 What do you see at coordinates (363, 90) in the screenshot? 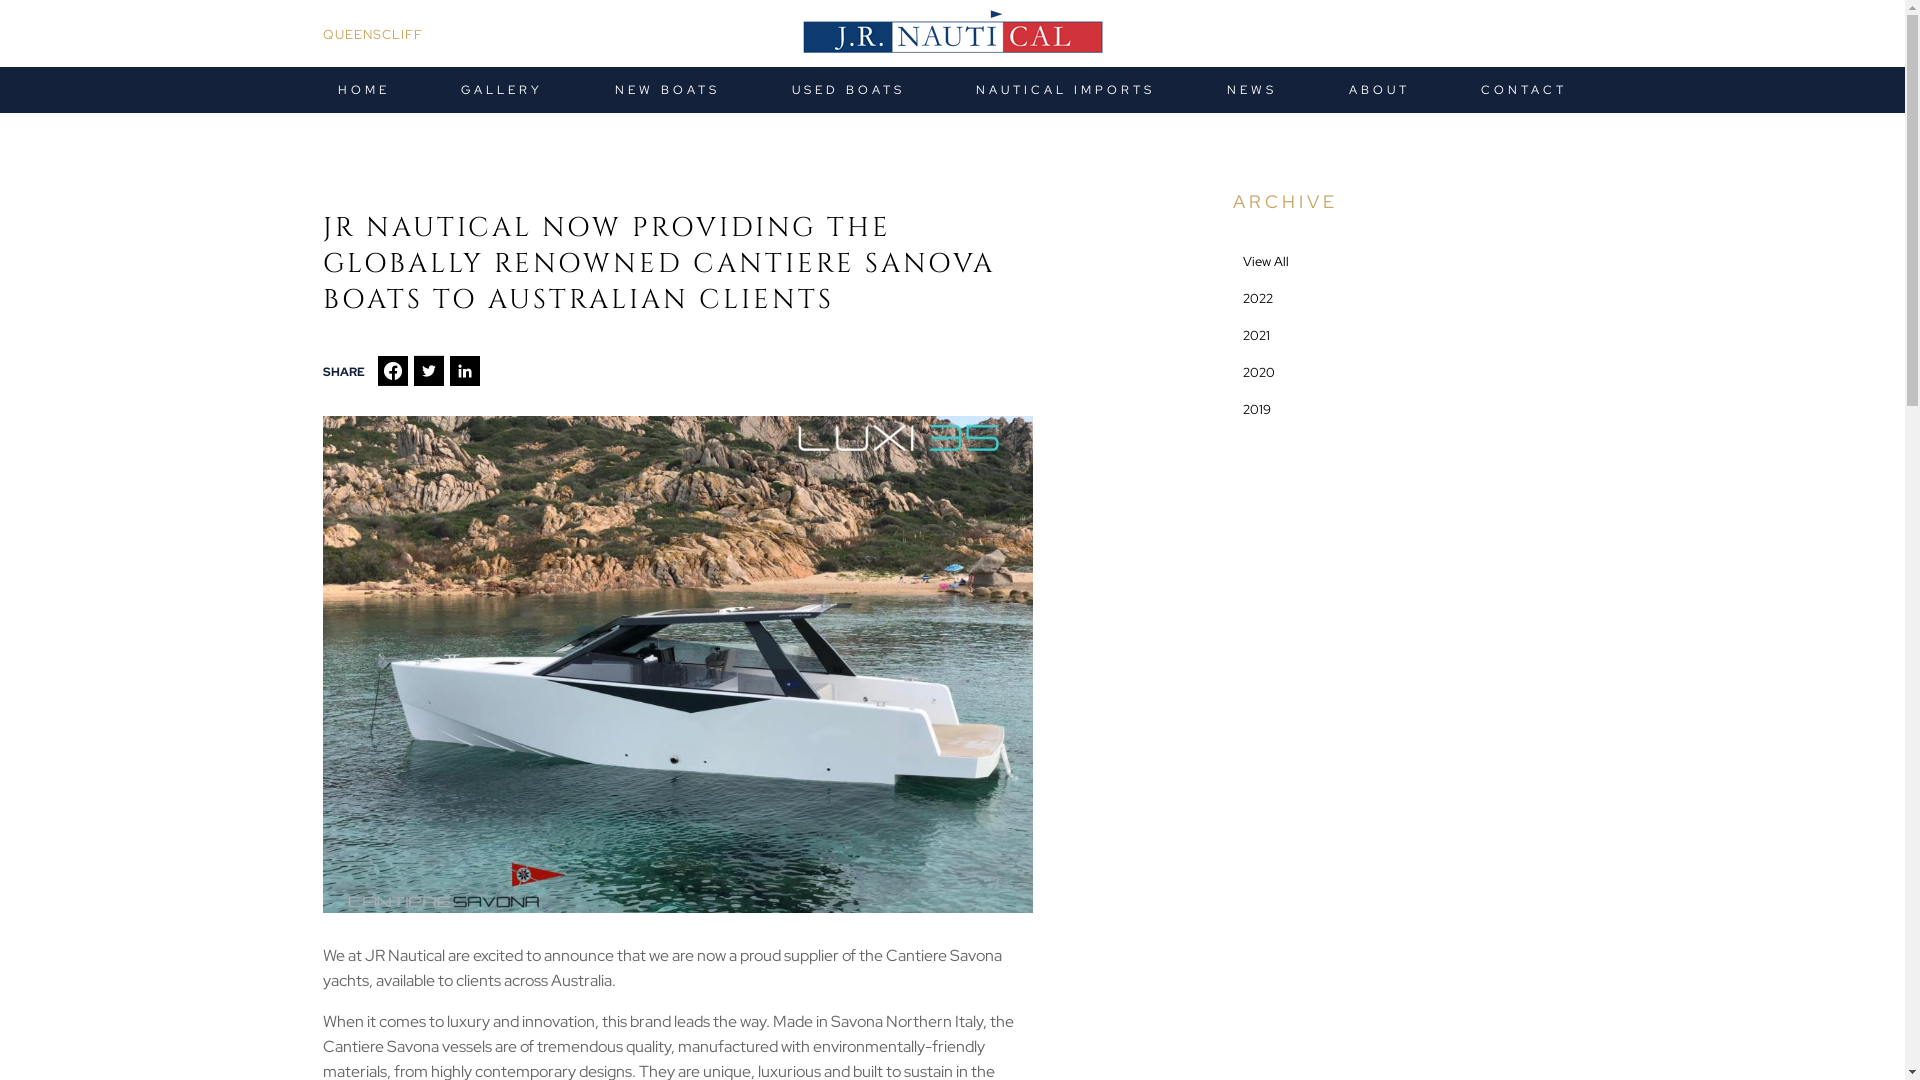
I see `HOME` at bounding box center [363, 90].